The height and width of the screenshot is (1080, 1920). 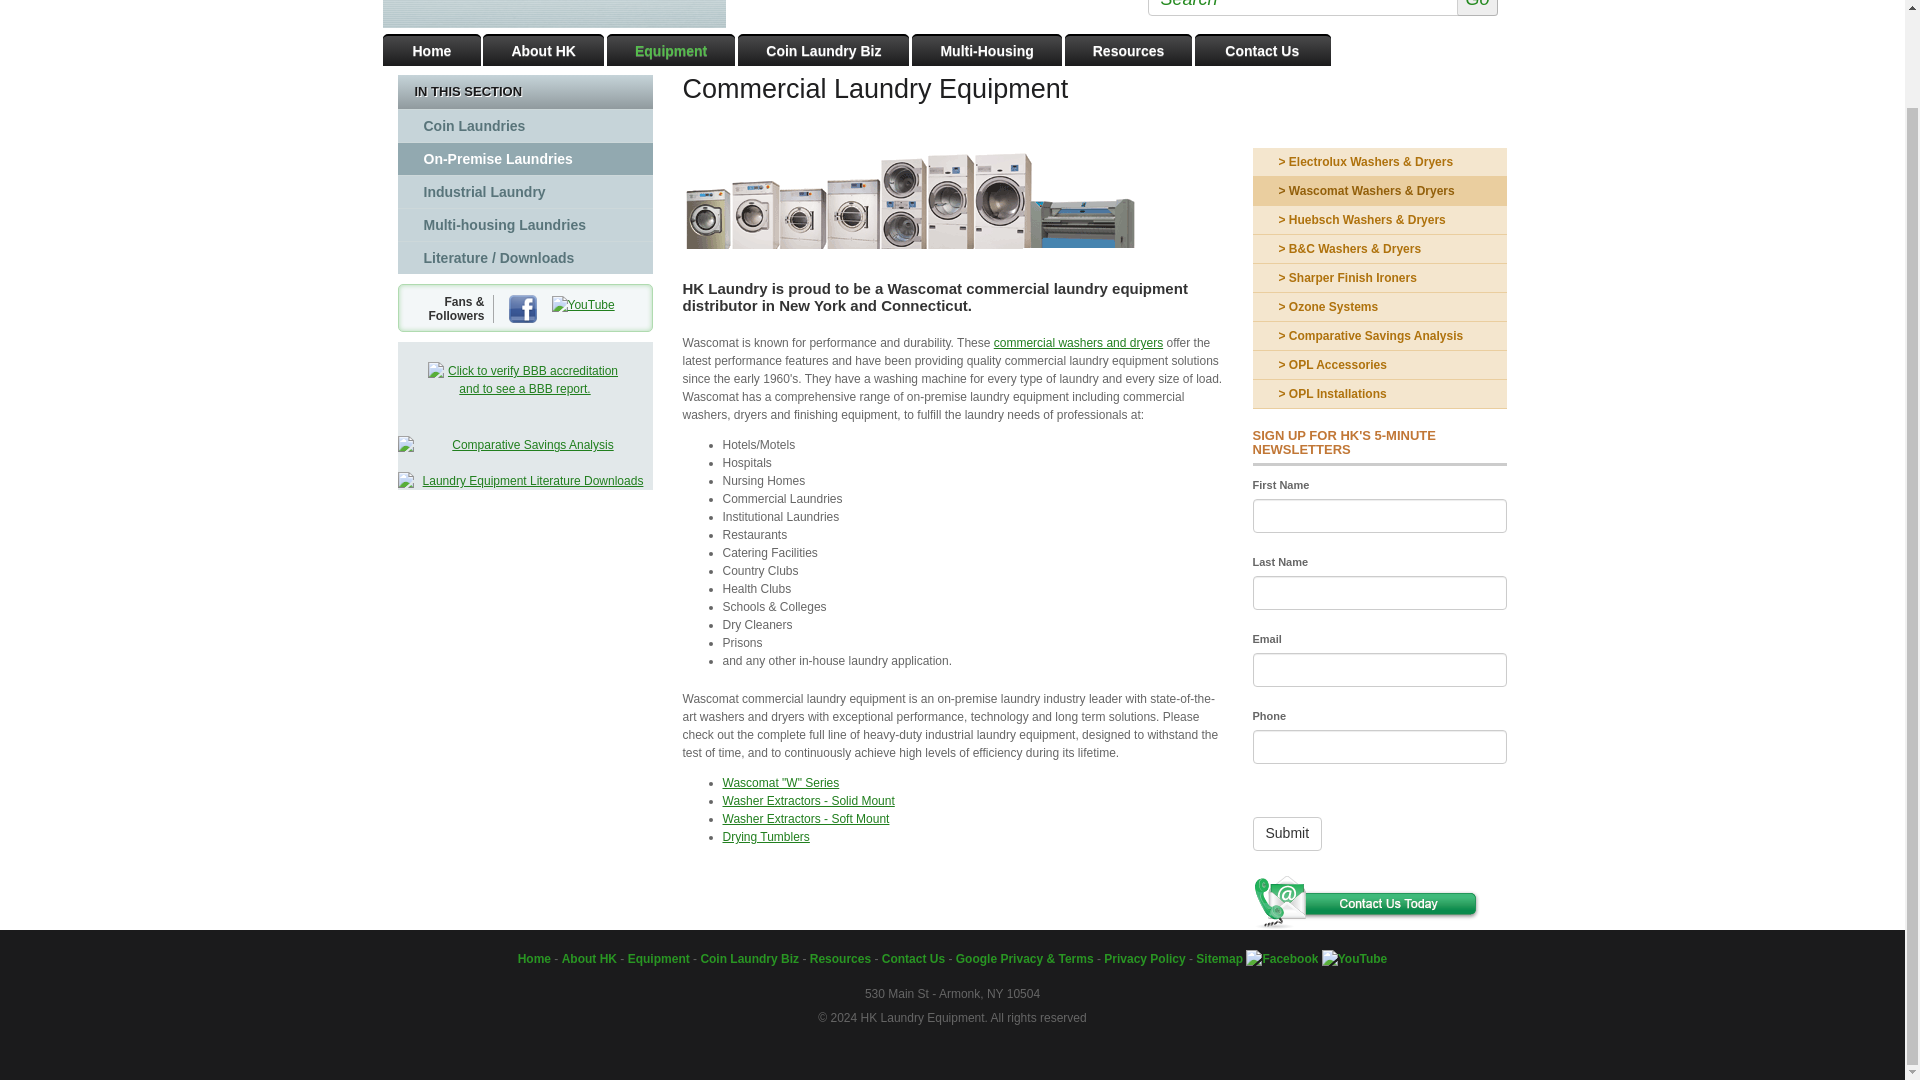 I want to click on Multi-Housing Laundry Equipment Solutions, so click(x=986, y=49).